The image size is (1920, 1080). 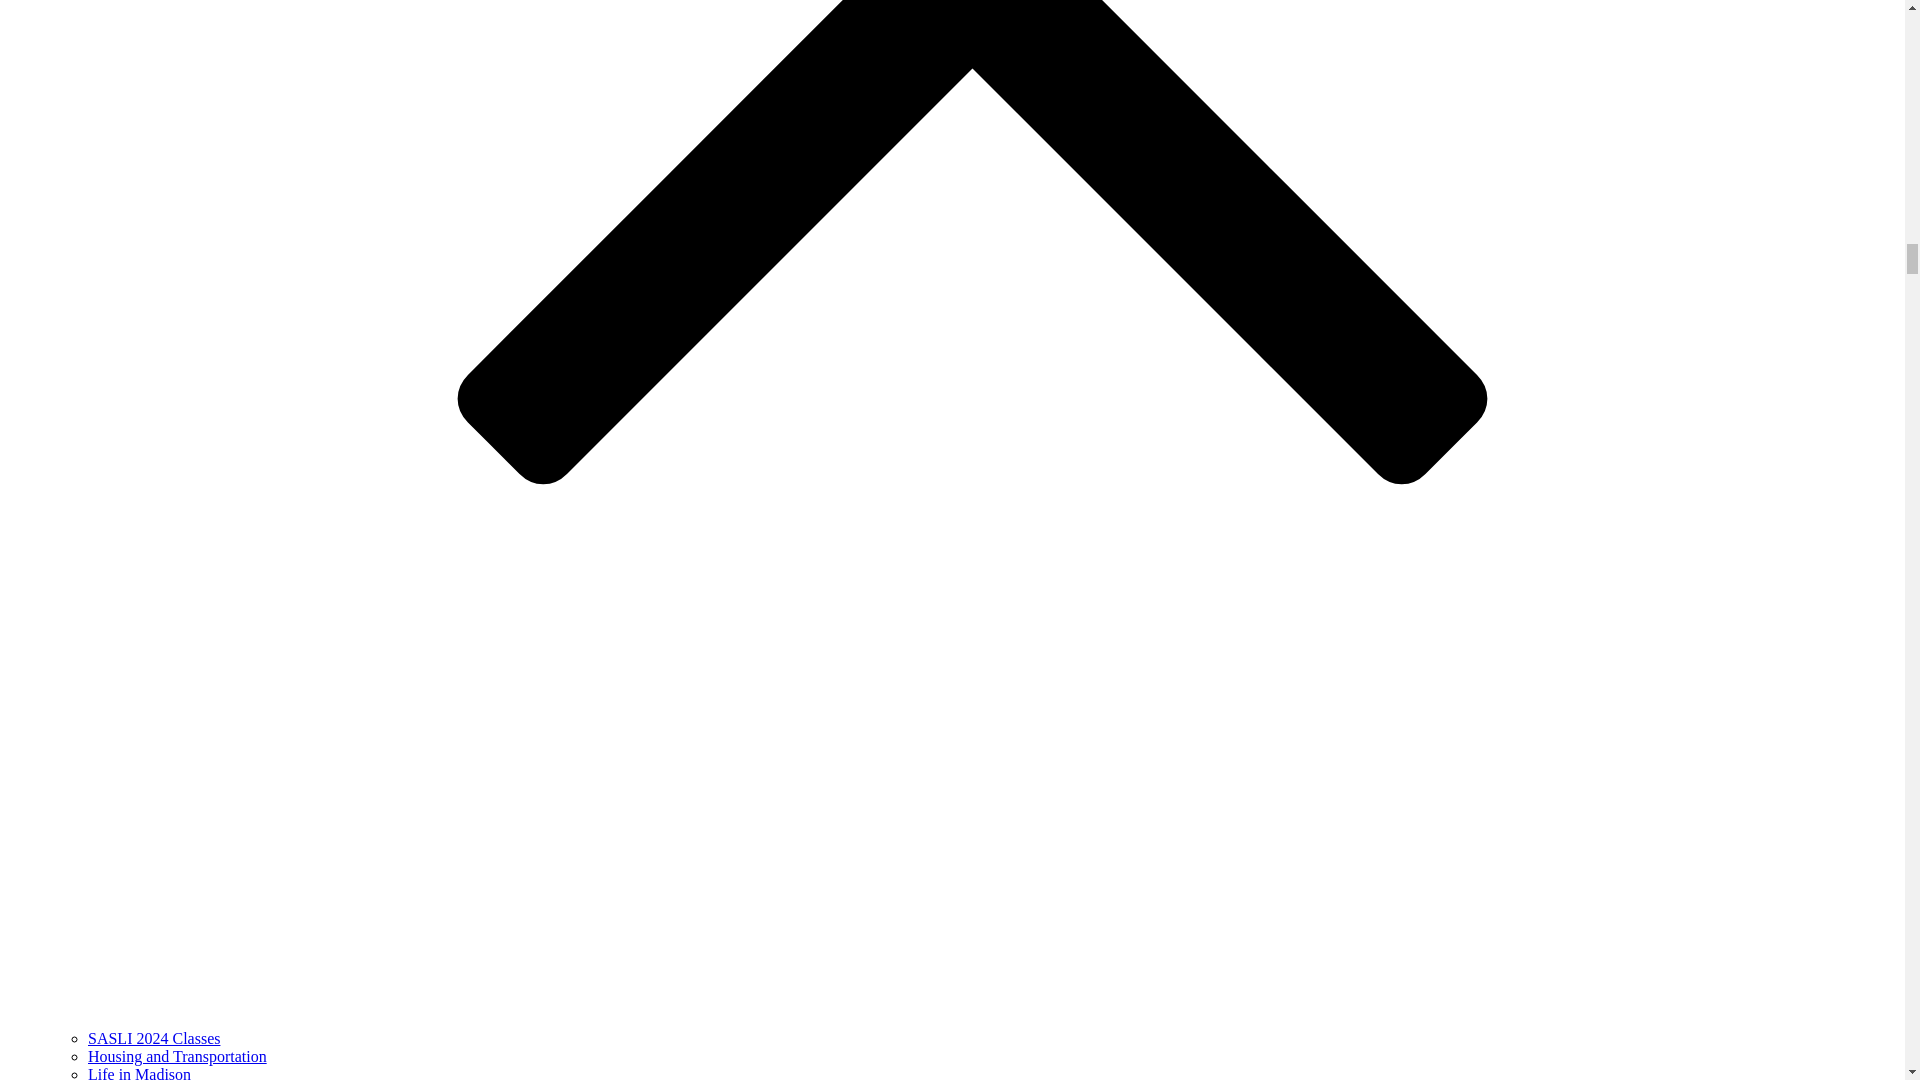 What do you see at coordinates (177, 1056) in the screenshot?
I see `Housing and Transportation` at bounding box center [177, 1056].